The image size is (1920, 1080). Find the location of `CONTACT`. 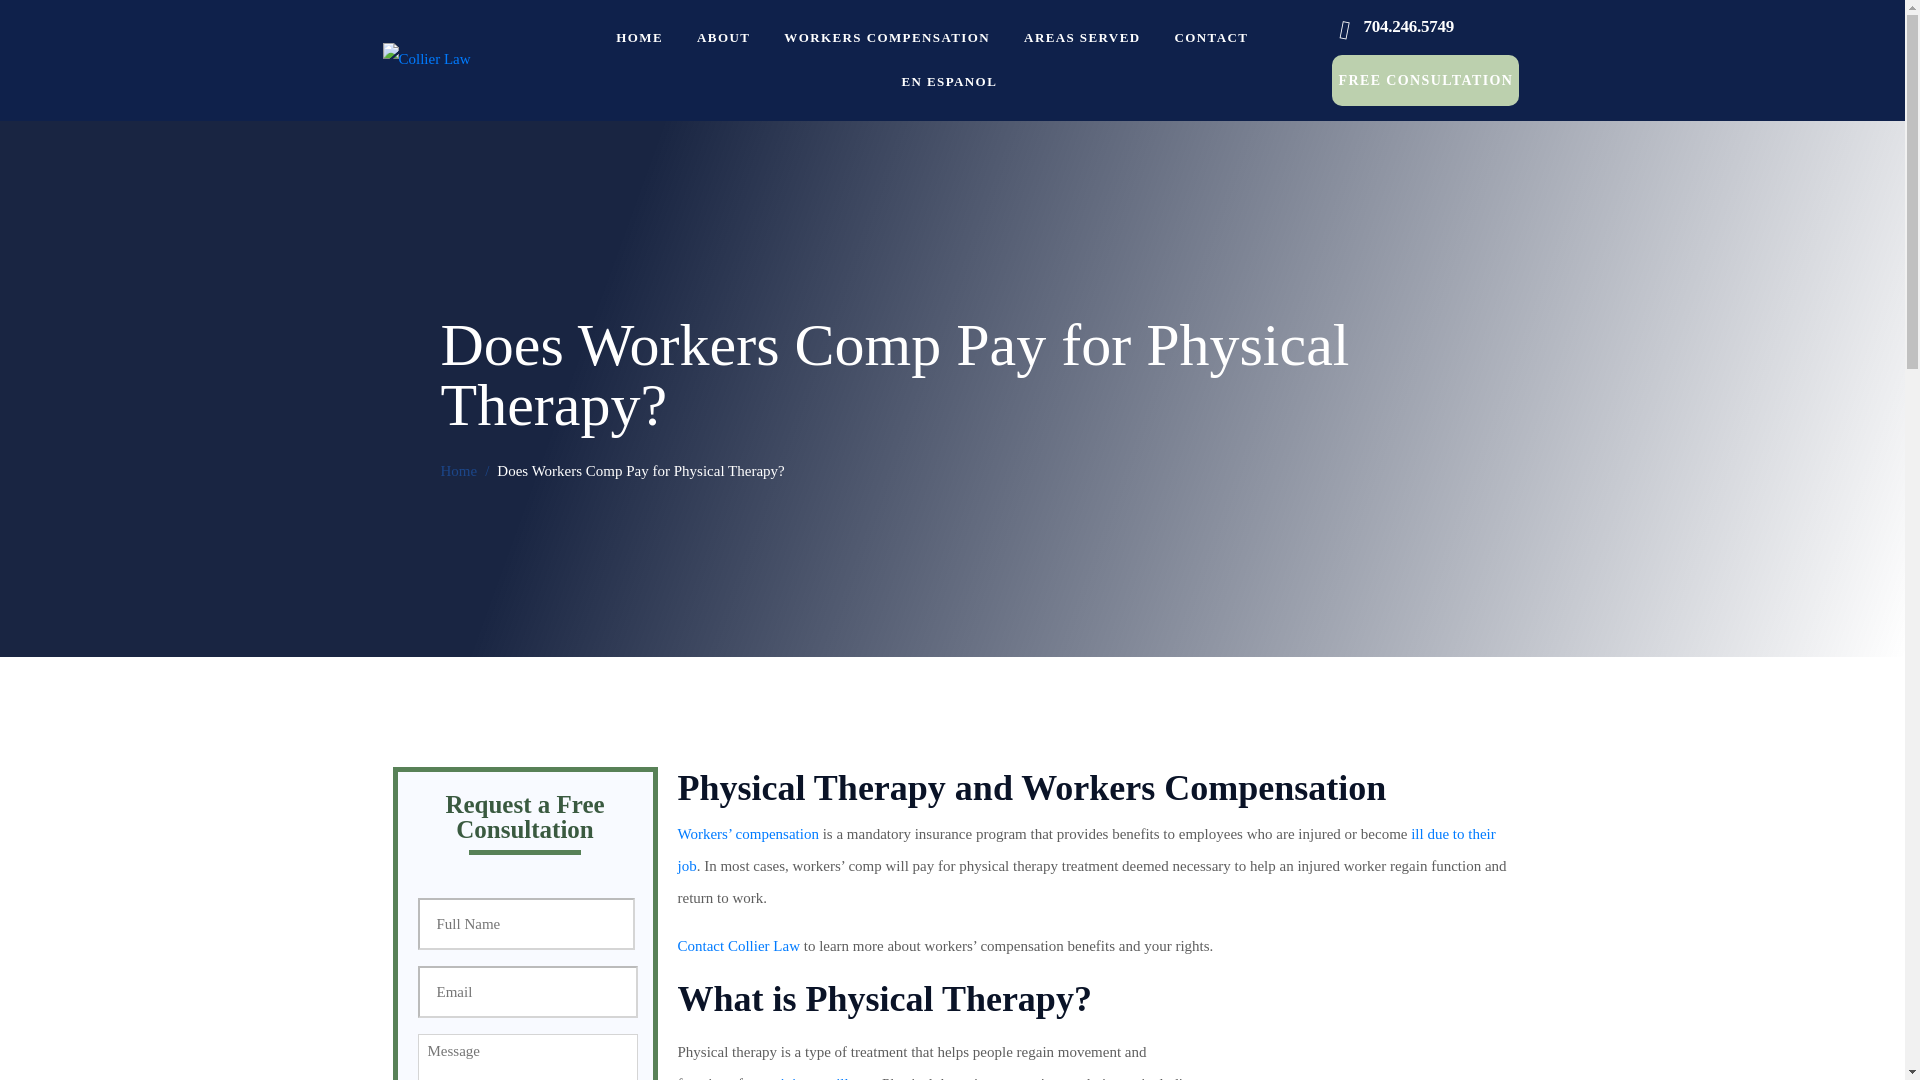

CONTACT is located at coordinates (1212, 36).